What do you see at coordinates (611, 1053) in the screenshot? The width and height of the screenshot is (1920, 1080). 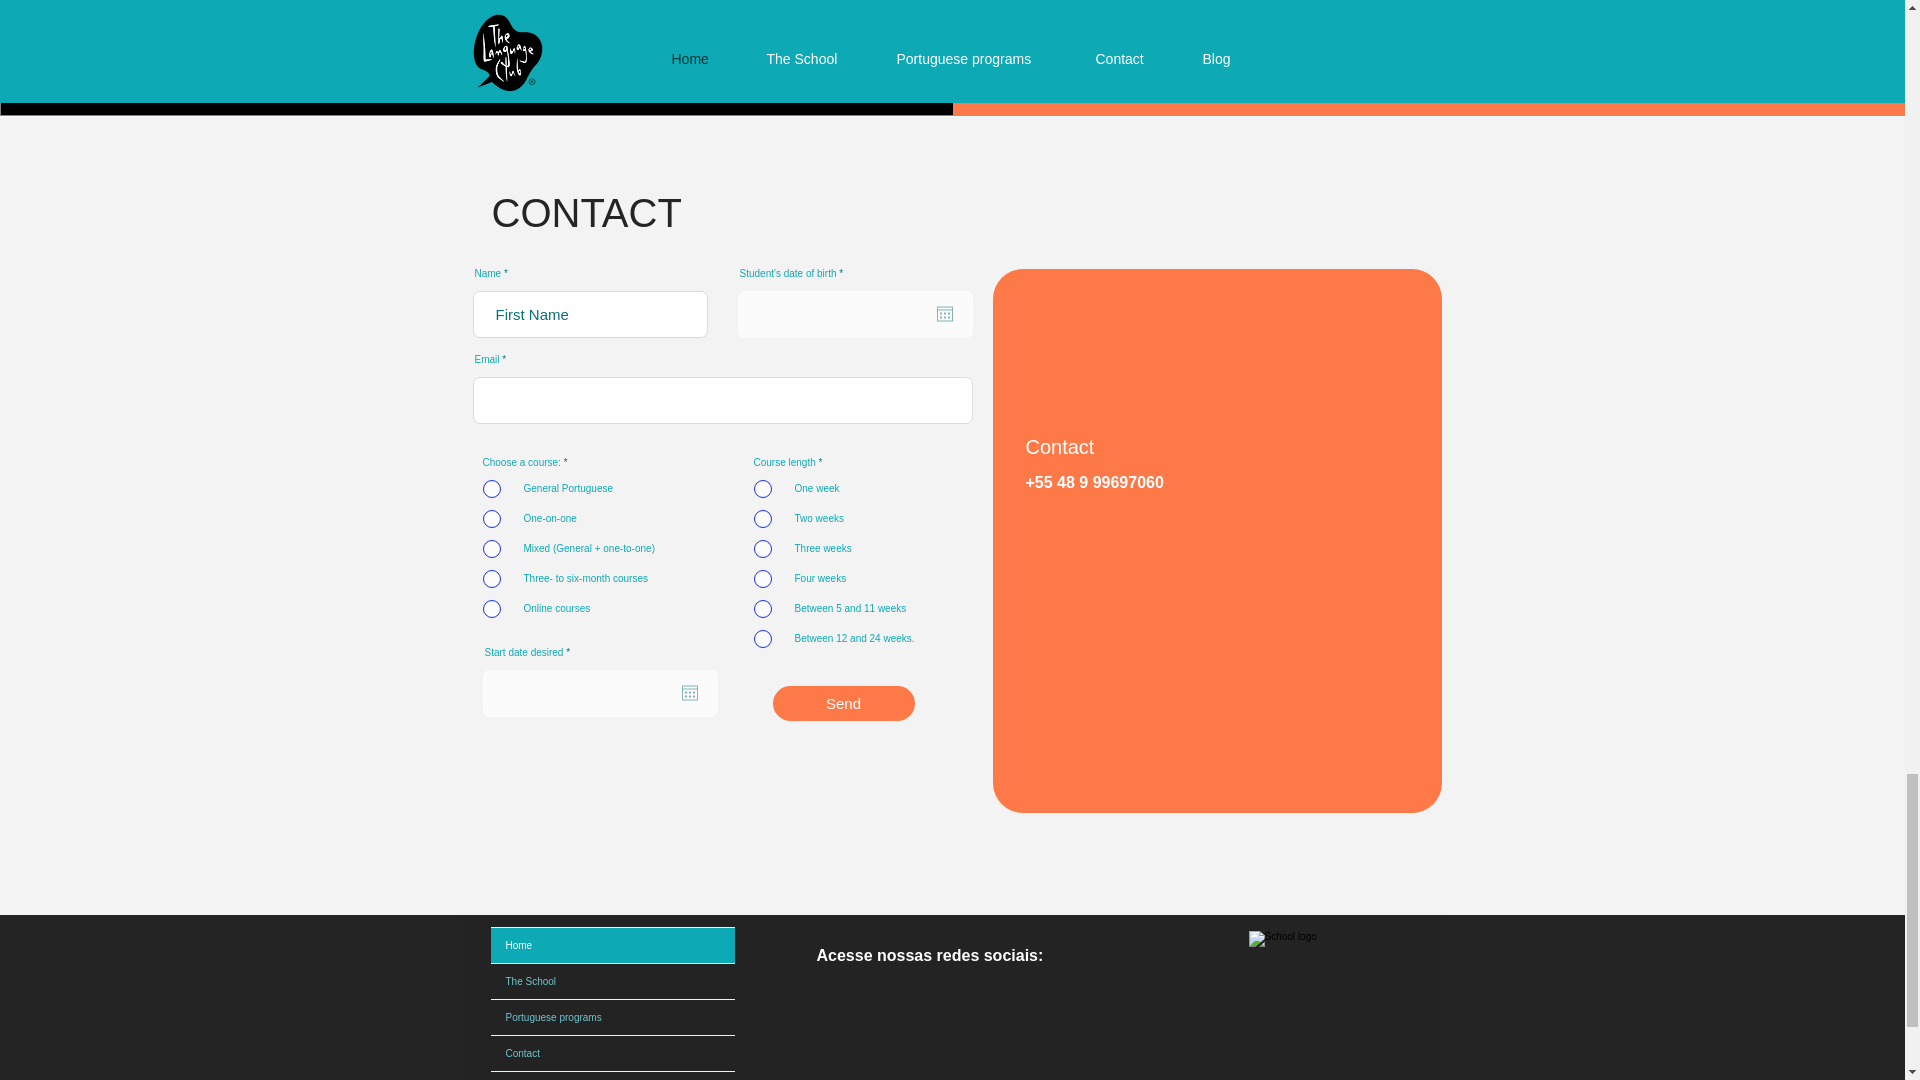 I see `Contact` at bounding box center [611, 1053].